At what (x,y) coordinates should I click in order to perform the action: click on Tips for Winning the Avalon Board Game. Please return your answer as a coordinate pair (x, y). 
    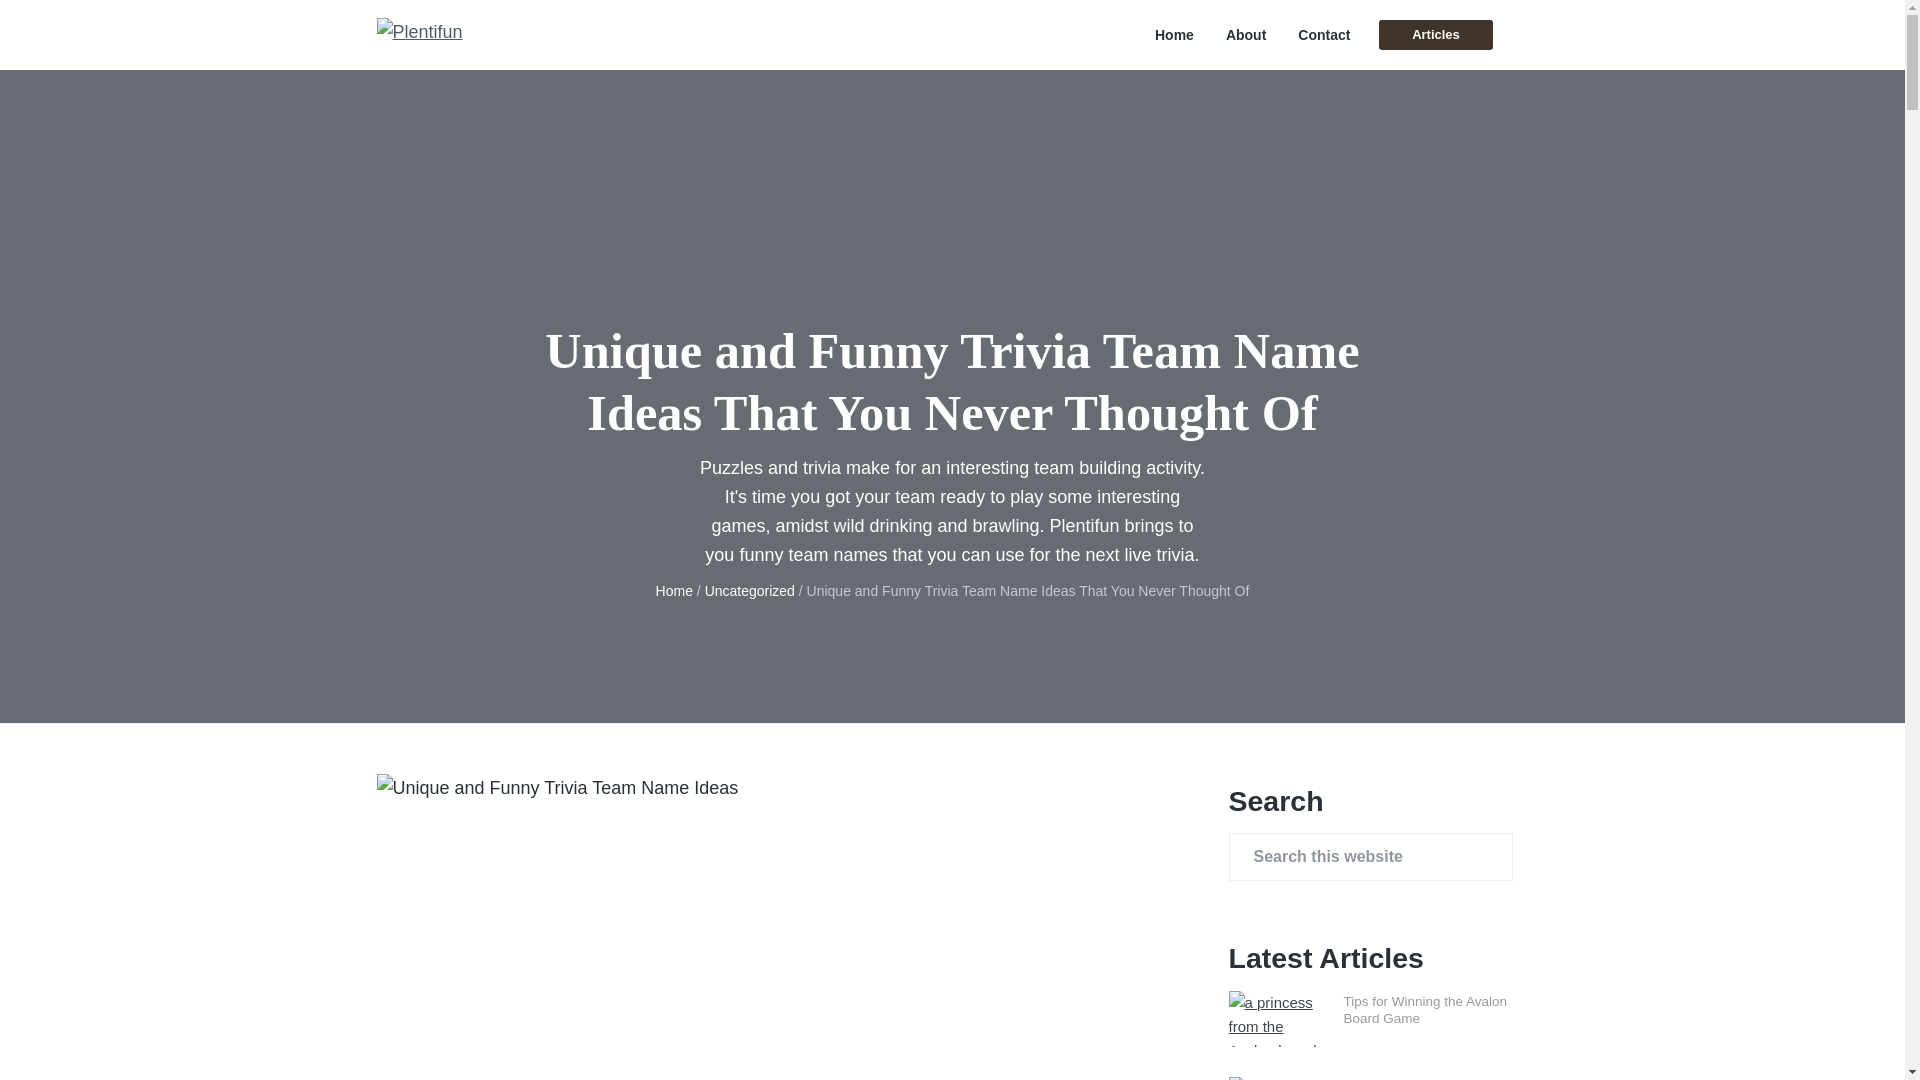
    Looking at the image, I should click on (1426, 1010).